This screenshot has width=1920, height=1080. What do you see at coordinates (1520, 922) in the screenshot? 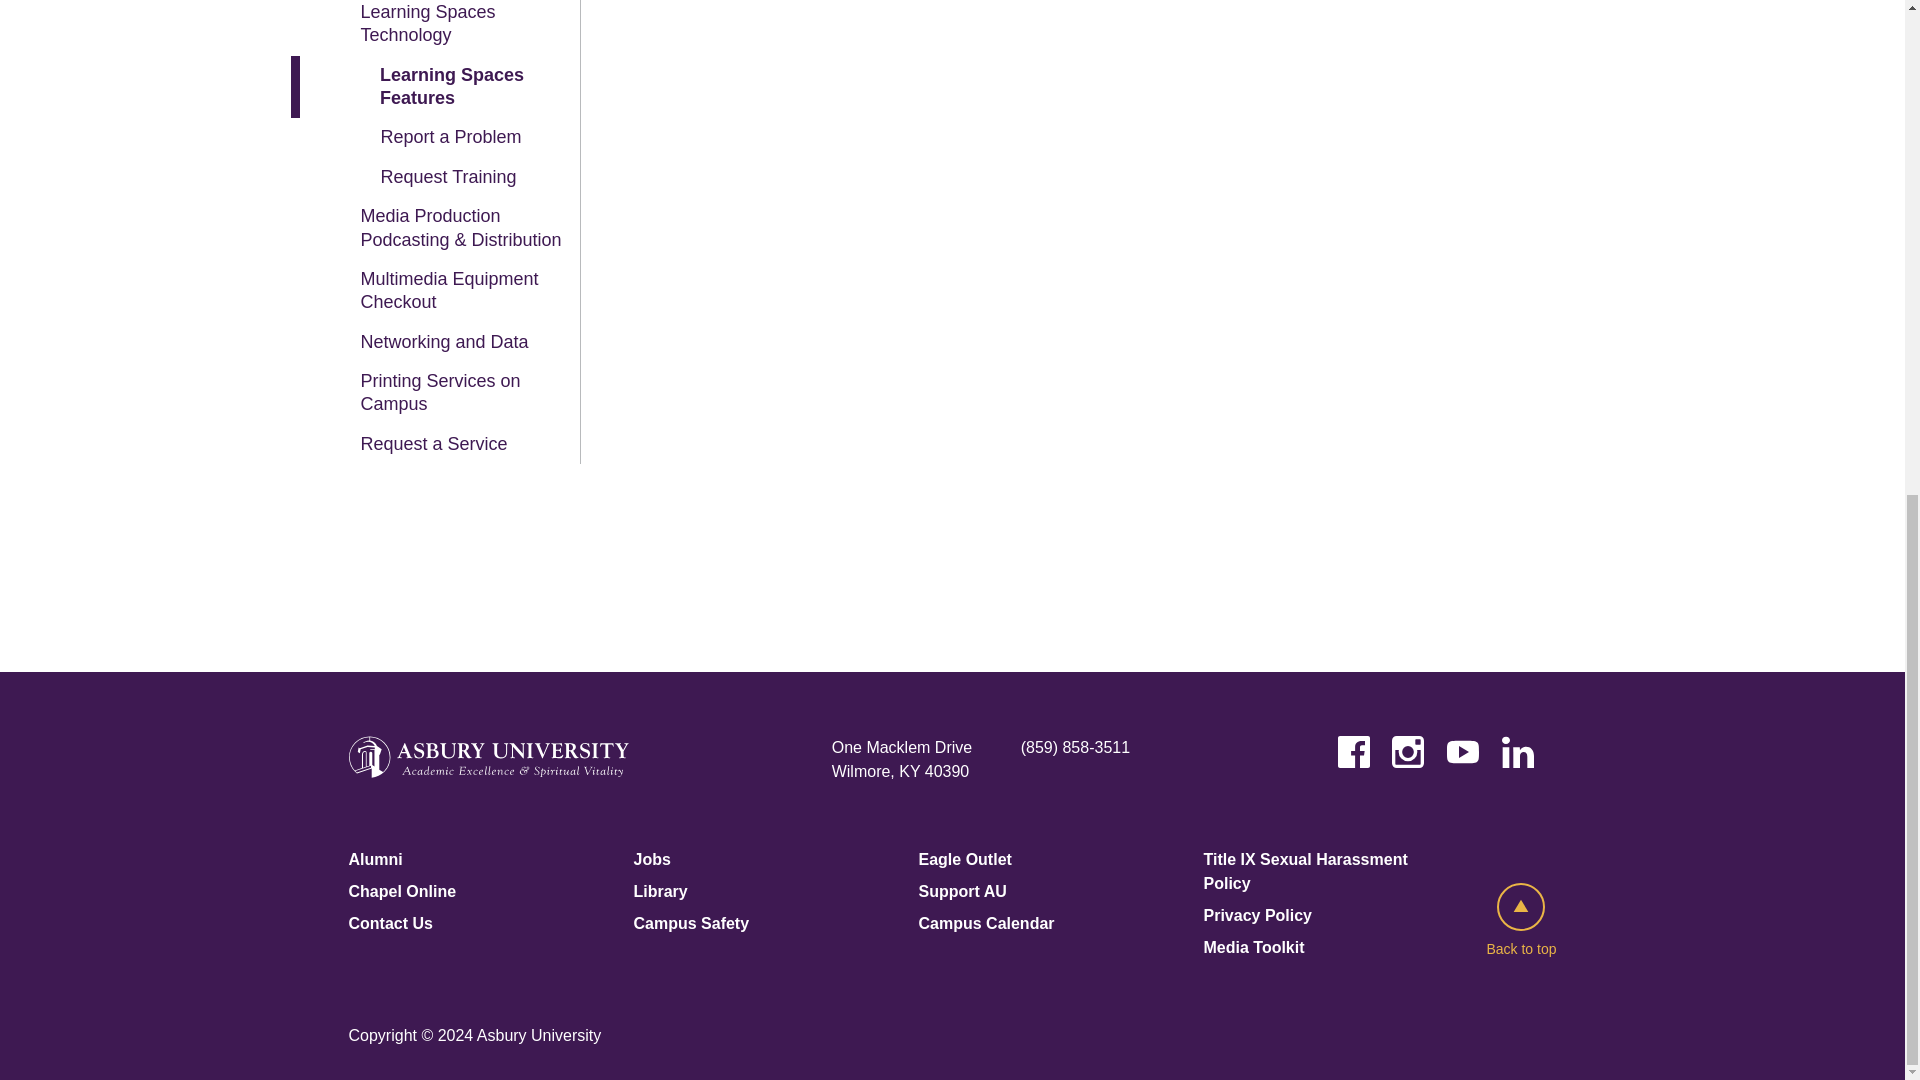
I see `Back to top` at bounding box center [1520, 922].